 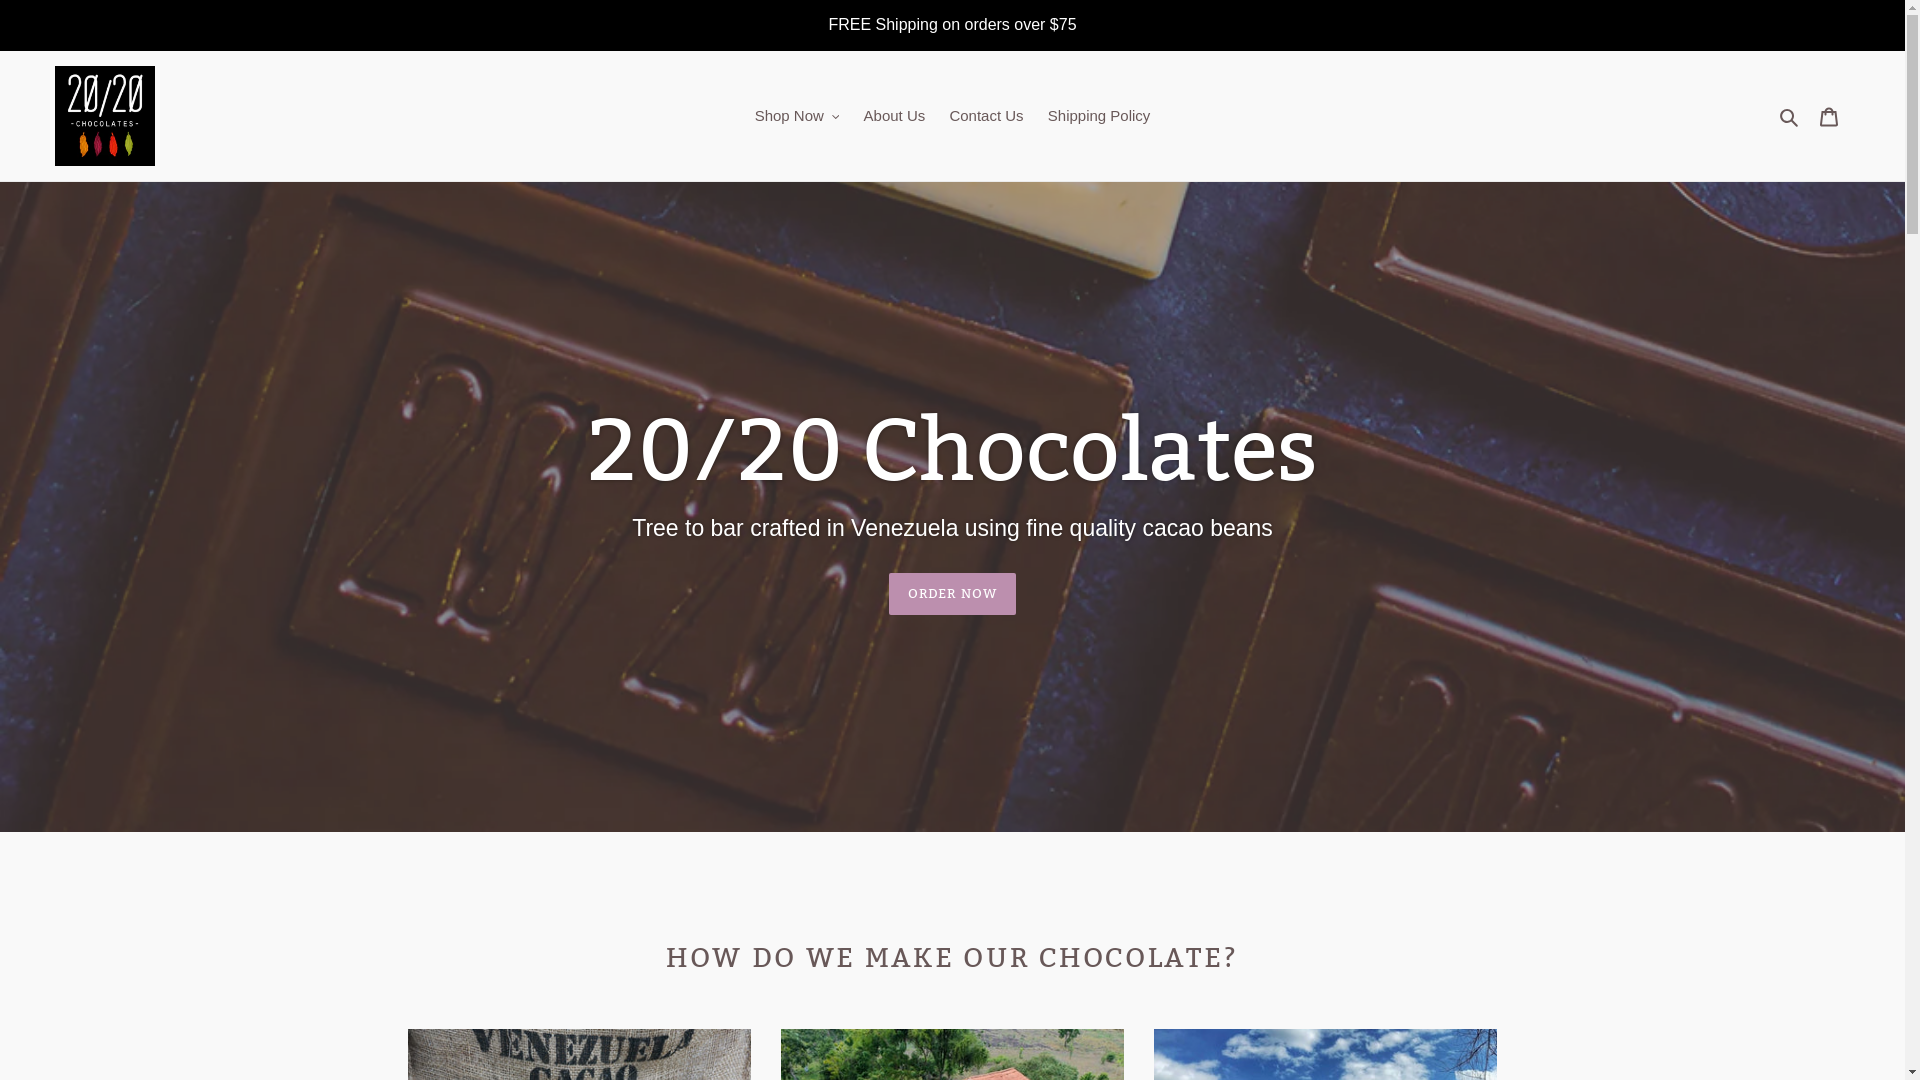 I want to click on FREE Shipping on orders over $75, so click(x=952, y=25).